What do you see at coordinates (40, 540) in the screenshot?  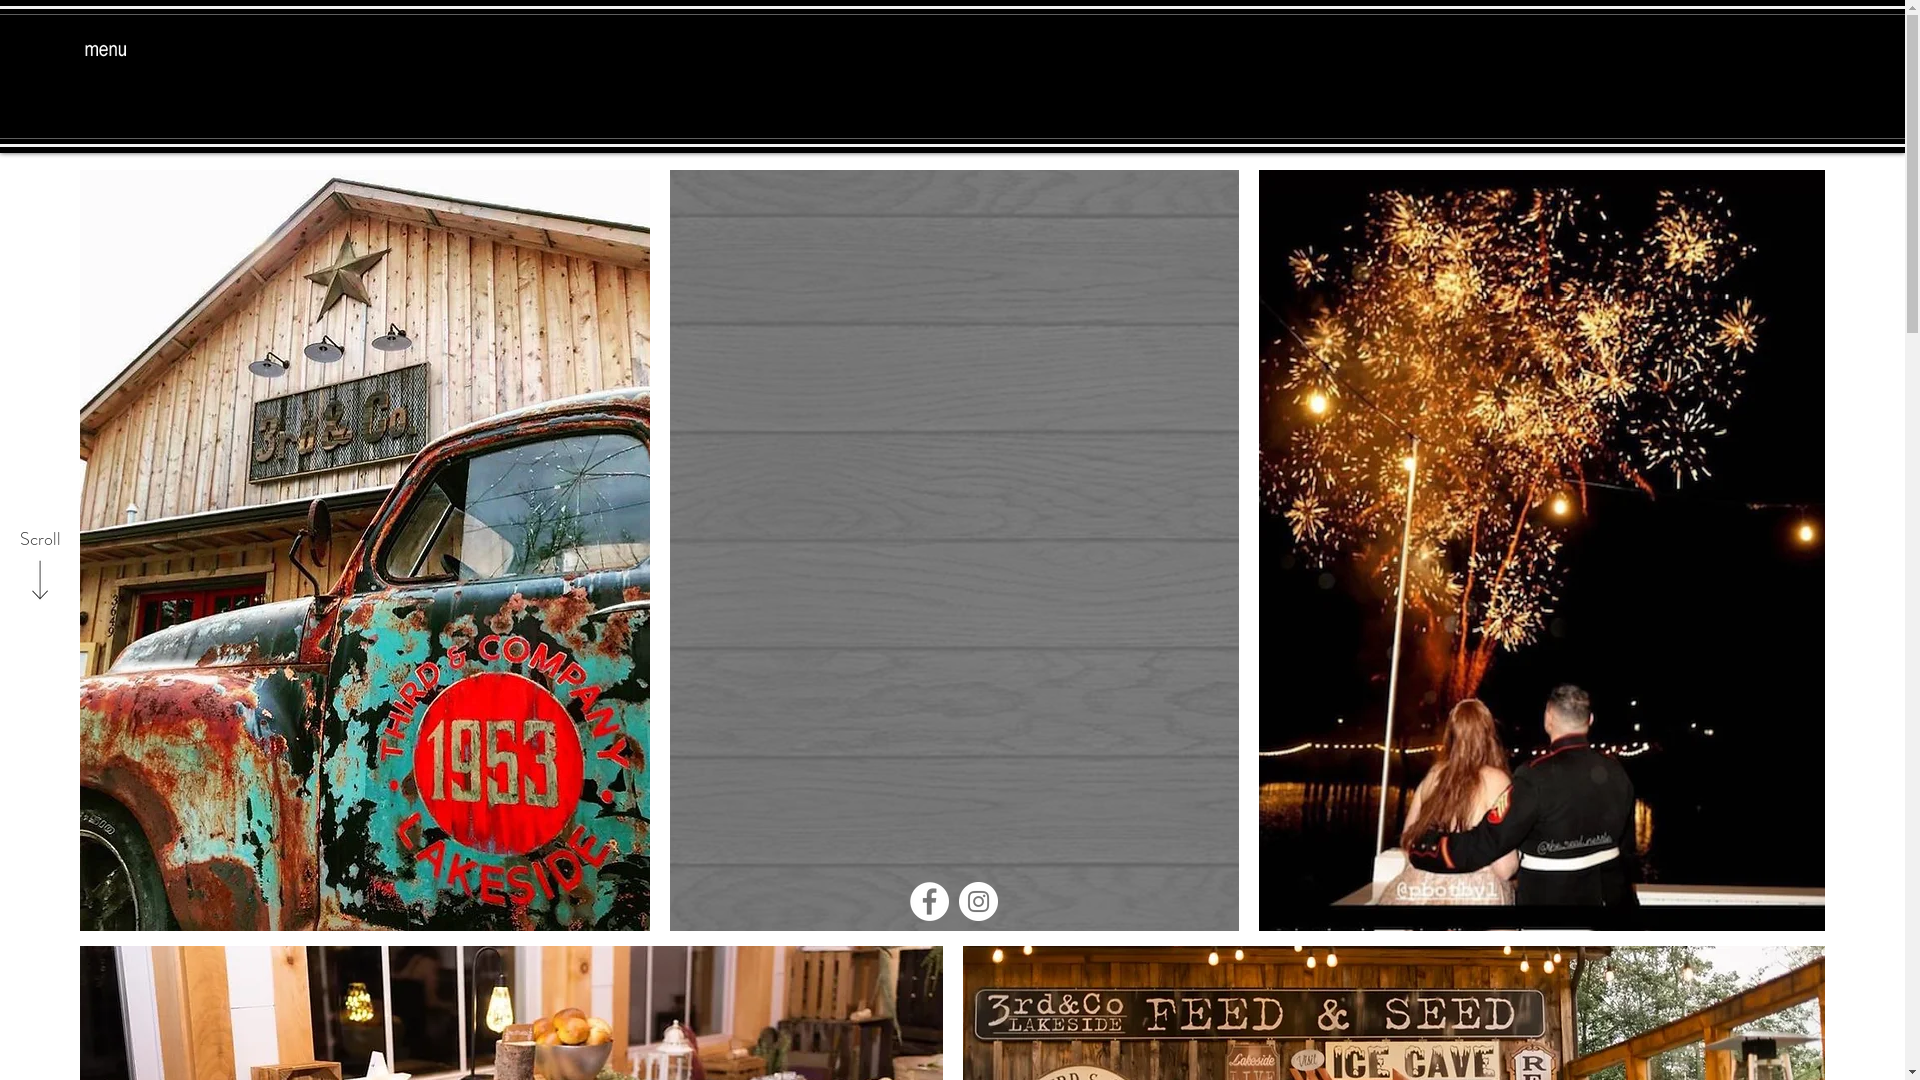 I see `Scroll` at bounding box center [40, 540].